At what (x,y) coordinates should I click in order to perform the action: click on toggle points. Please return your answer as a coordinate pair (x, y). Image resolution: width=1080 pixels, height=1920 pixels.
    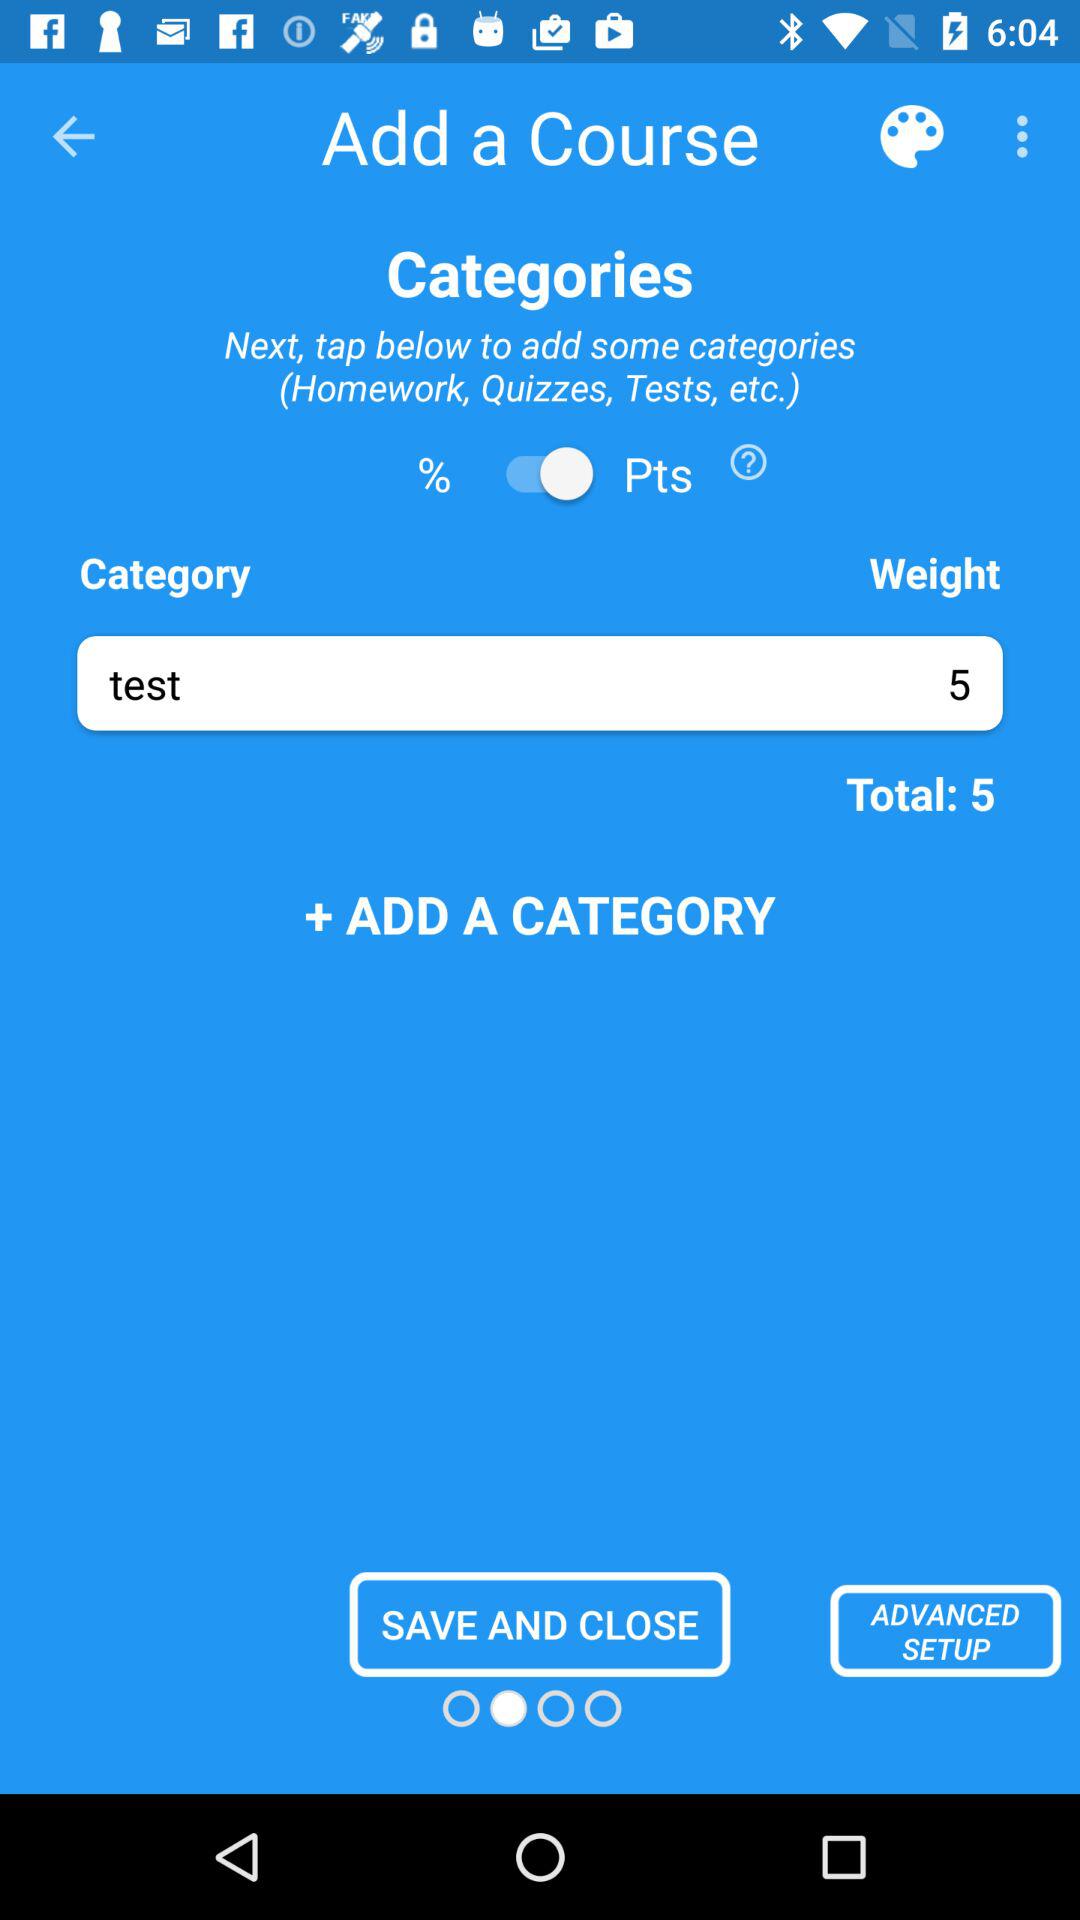
    Looking at the image, I should click on (540, 474).